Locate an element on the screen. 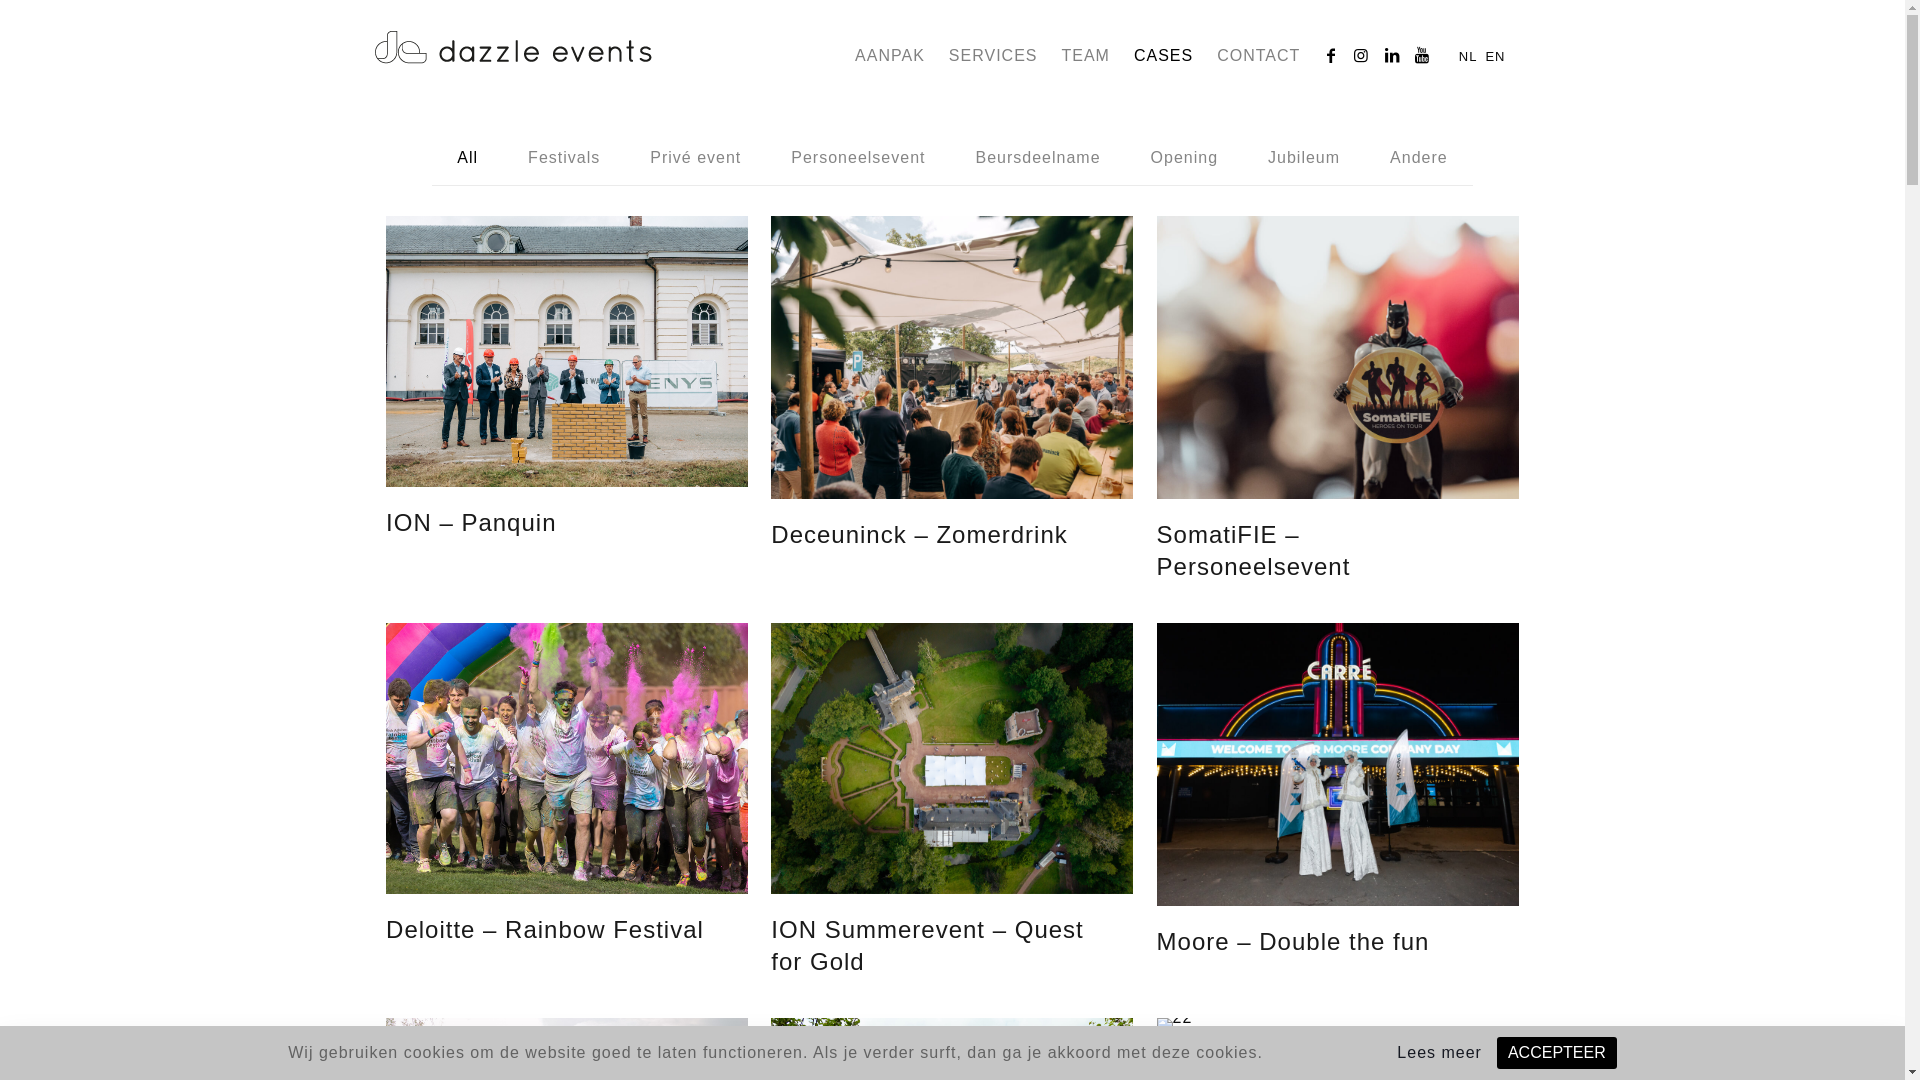  Beursdeelname is located at coordinates (1038, 158).